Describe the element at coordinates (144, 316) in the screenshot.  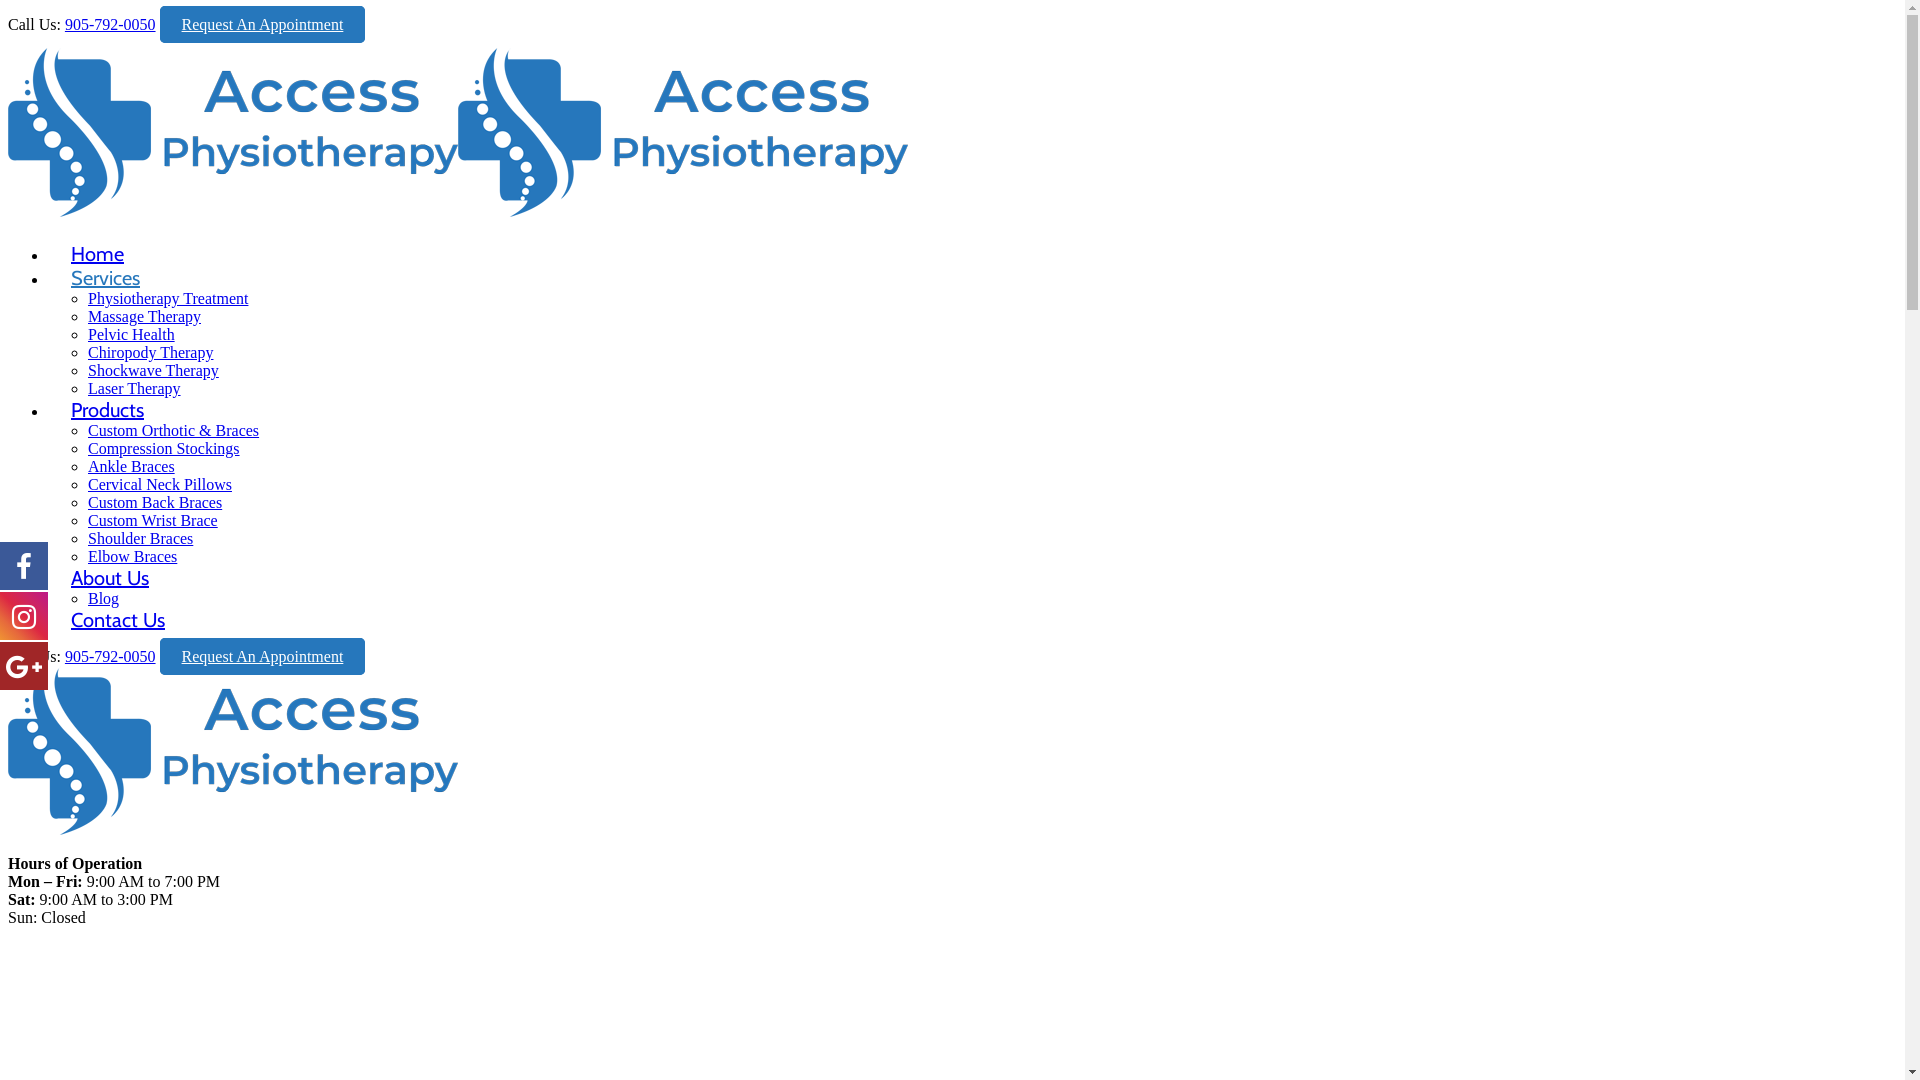
I see `Massage Therapy` at that location.